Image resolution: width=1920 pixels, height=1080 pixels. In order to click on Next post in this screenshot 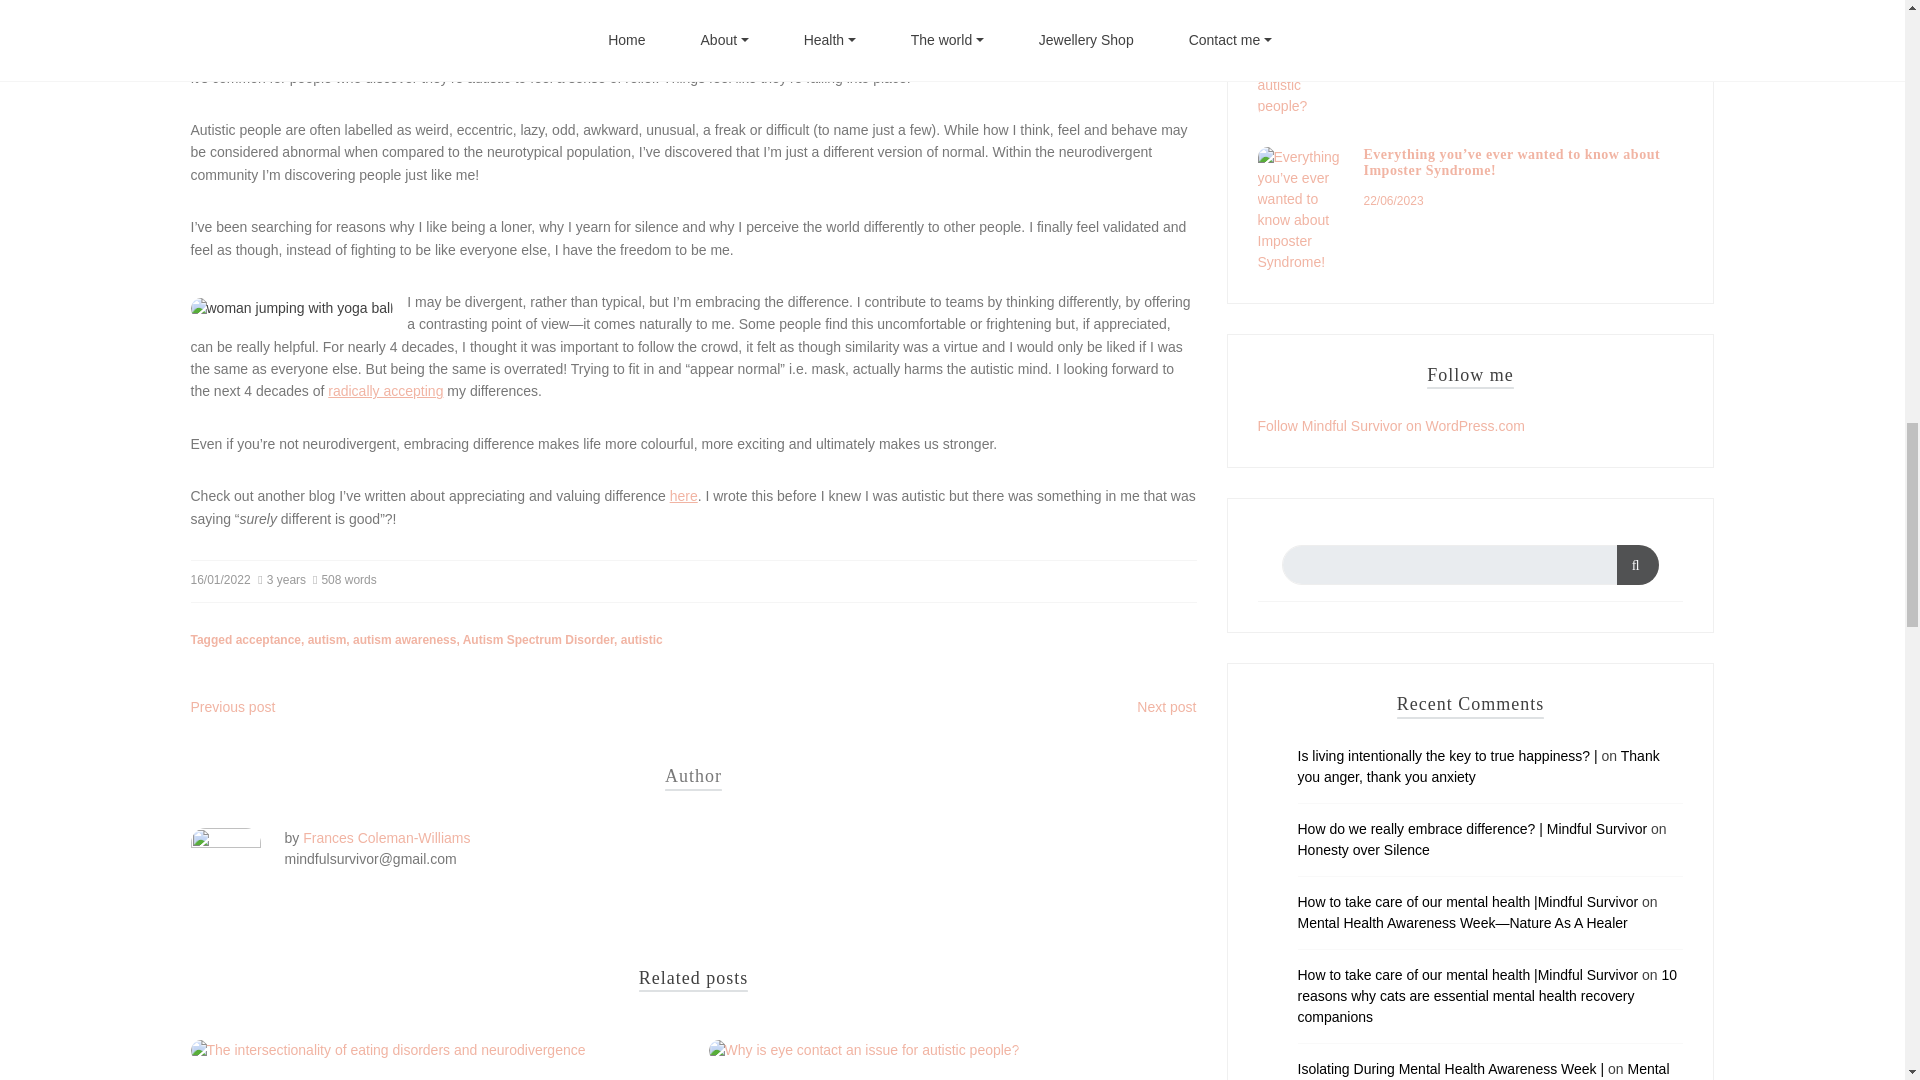, I will do `click(1166, 706)`.